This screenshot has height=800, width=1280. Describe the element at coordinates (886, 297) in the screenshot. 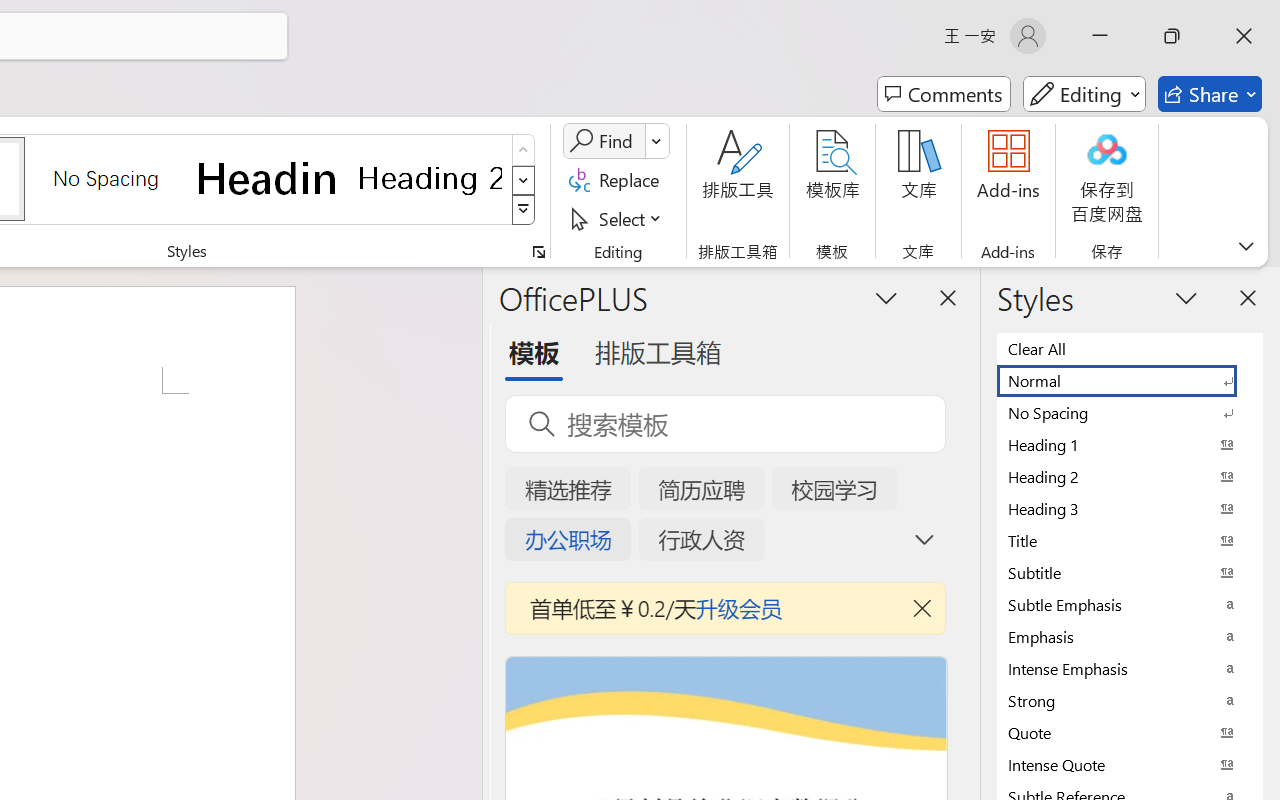

I see `Task Pane Options` at that location.